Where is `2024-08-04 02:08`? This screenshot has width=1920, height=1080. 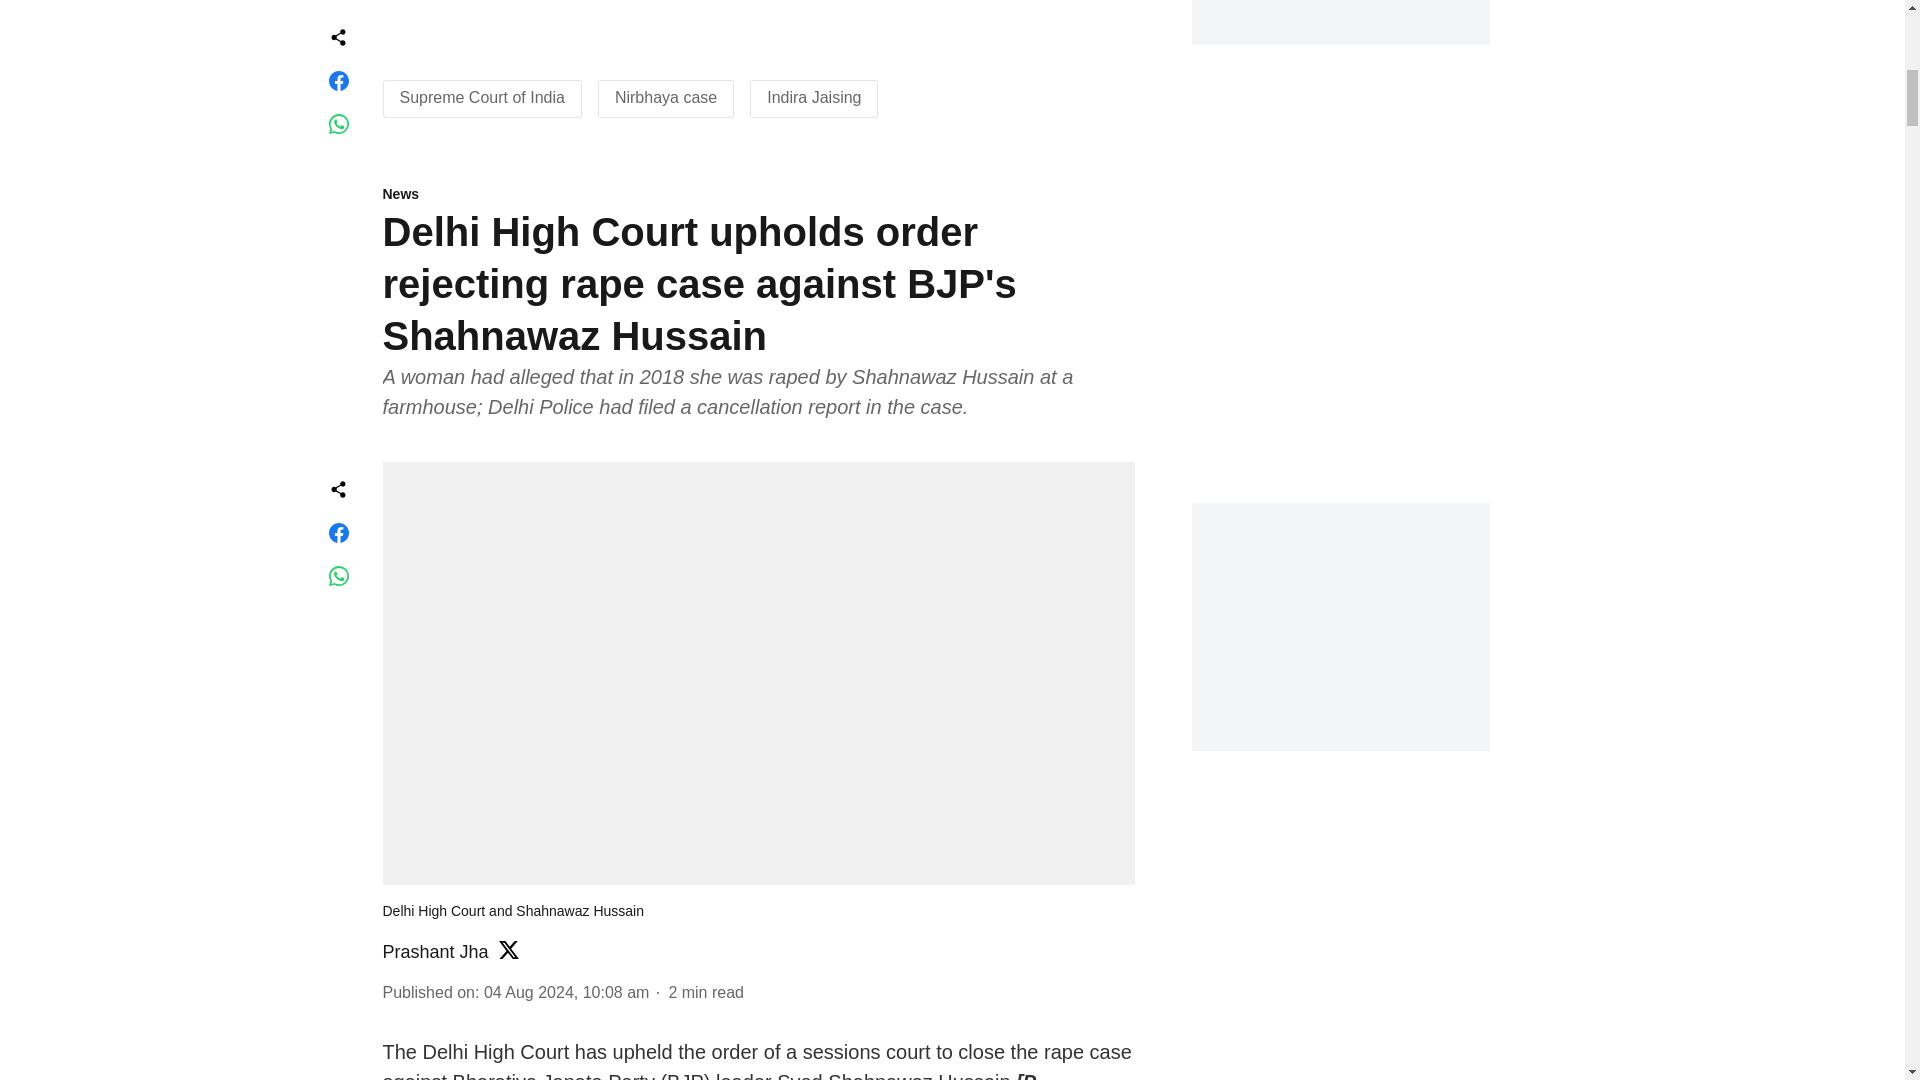 2024-08-04 02:08 is located at coordinates (566, 992).